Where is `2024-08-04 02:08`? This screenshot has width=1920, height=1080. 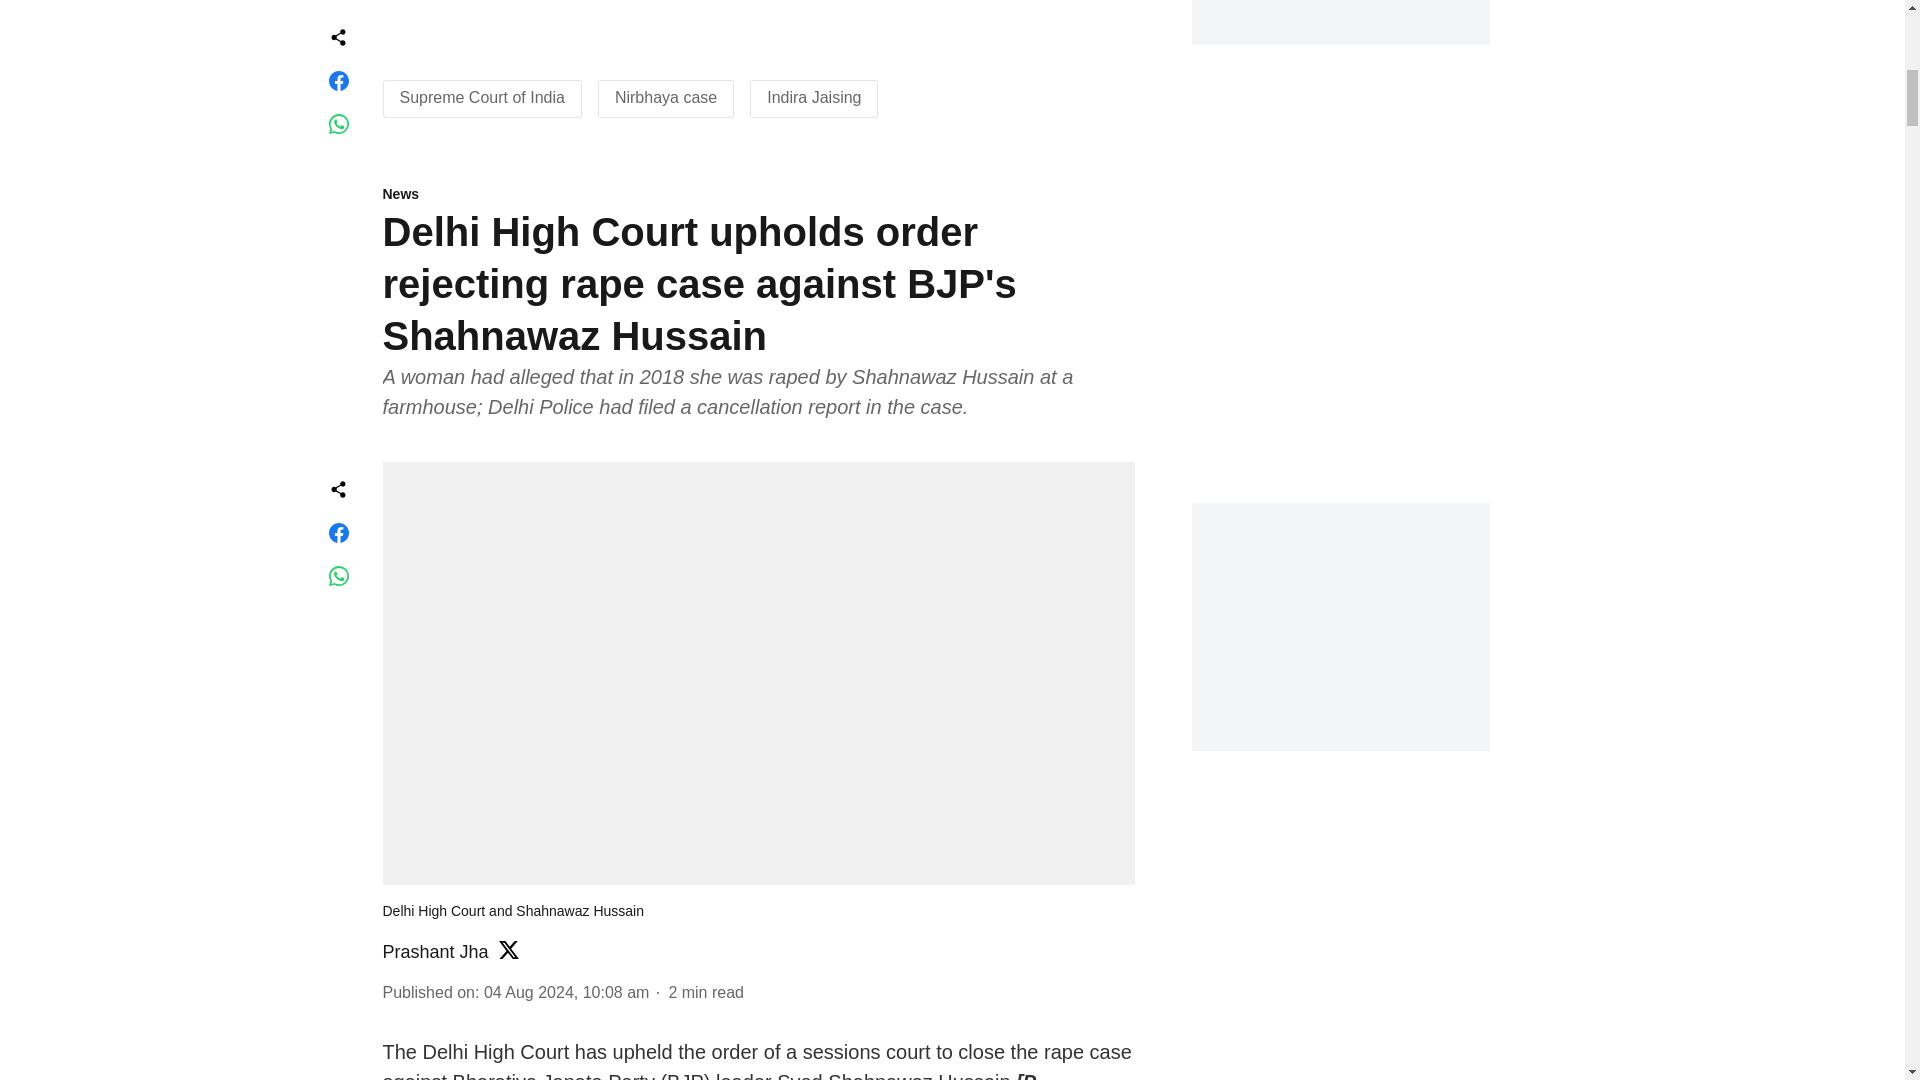 2024-08-04 02:08 is located at coordinates (566, 992).